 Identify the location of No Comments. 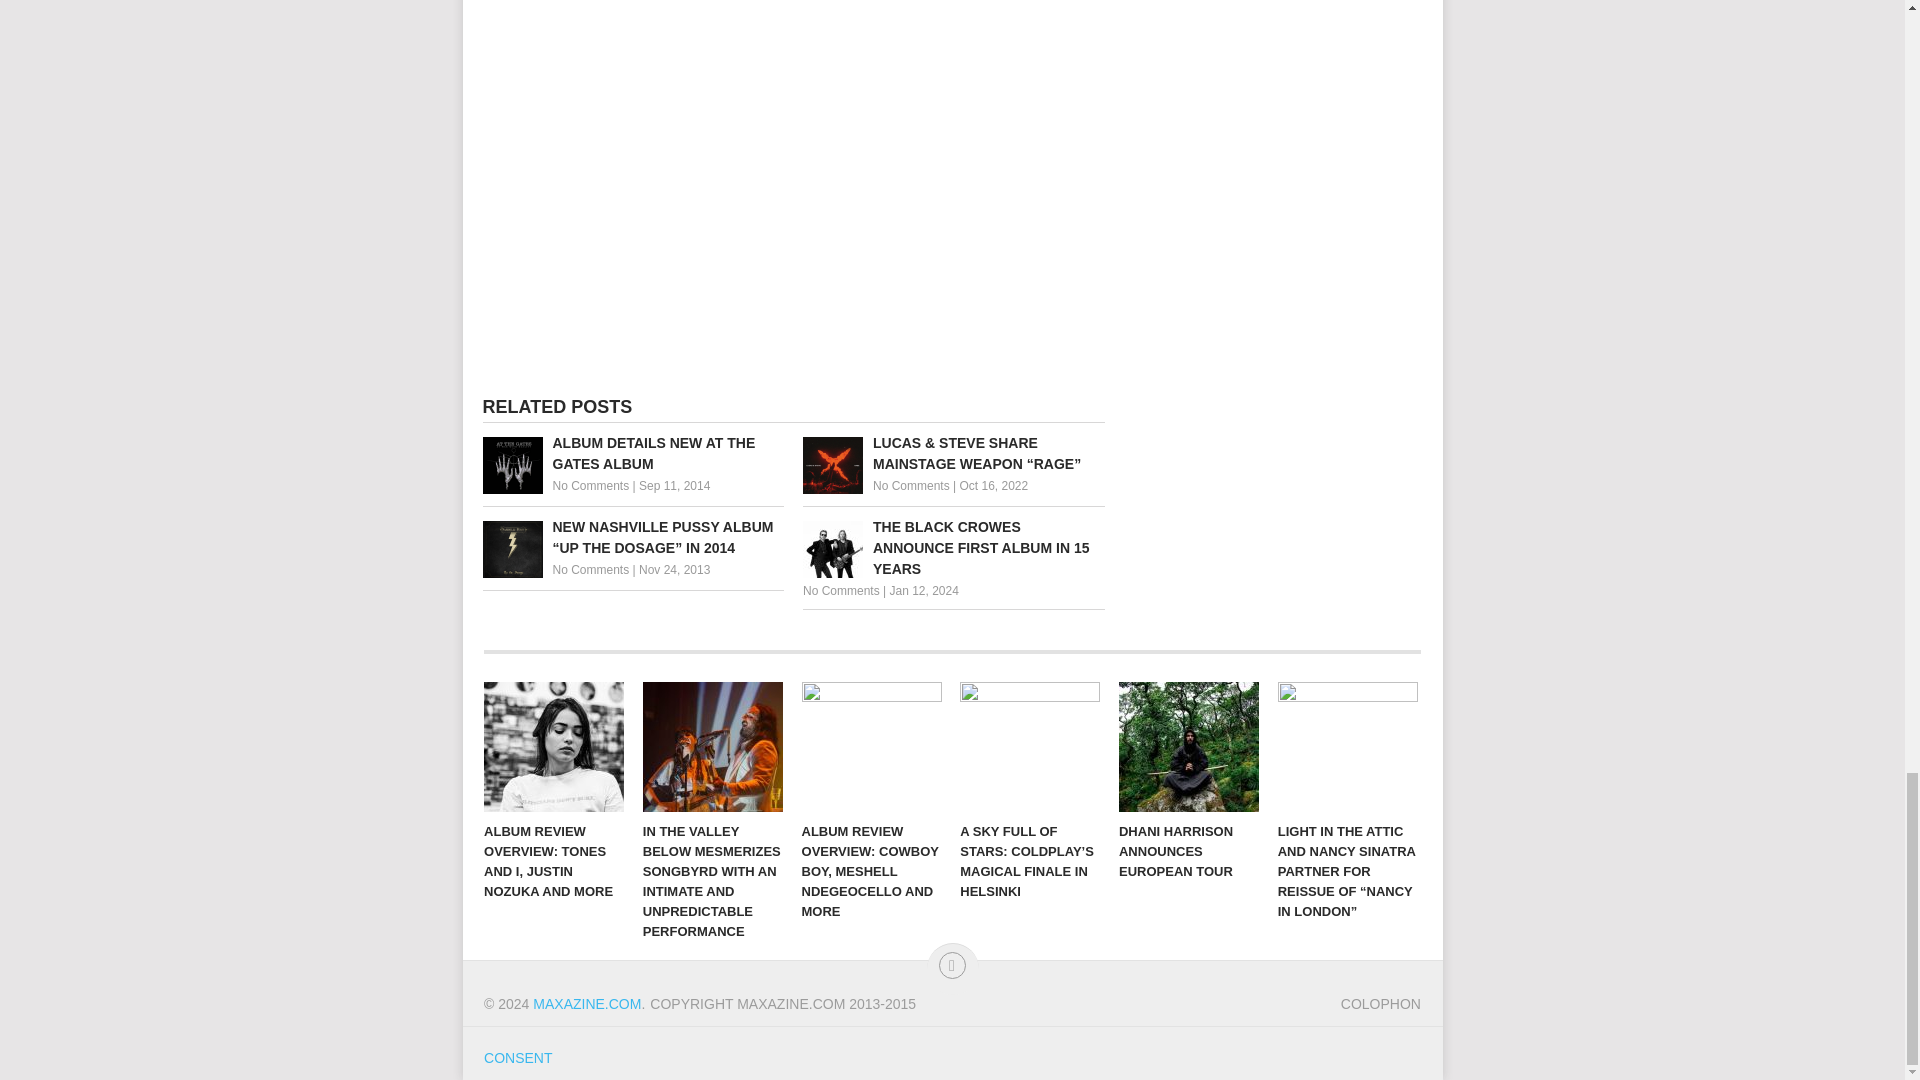
(590, 569).